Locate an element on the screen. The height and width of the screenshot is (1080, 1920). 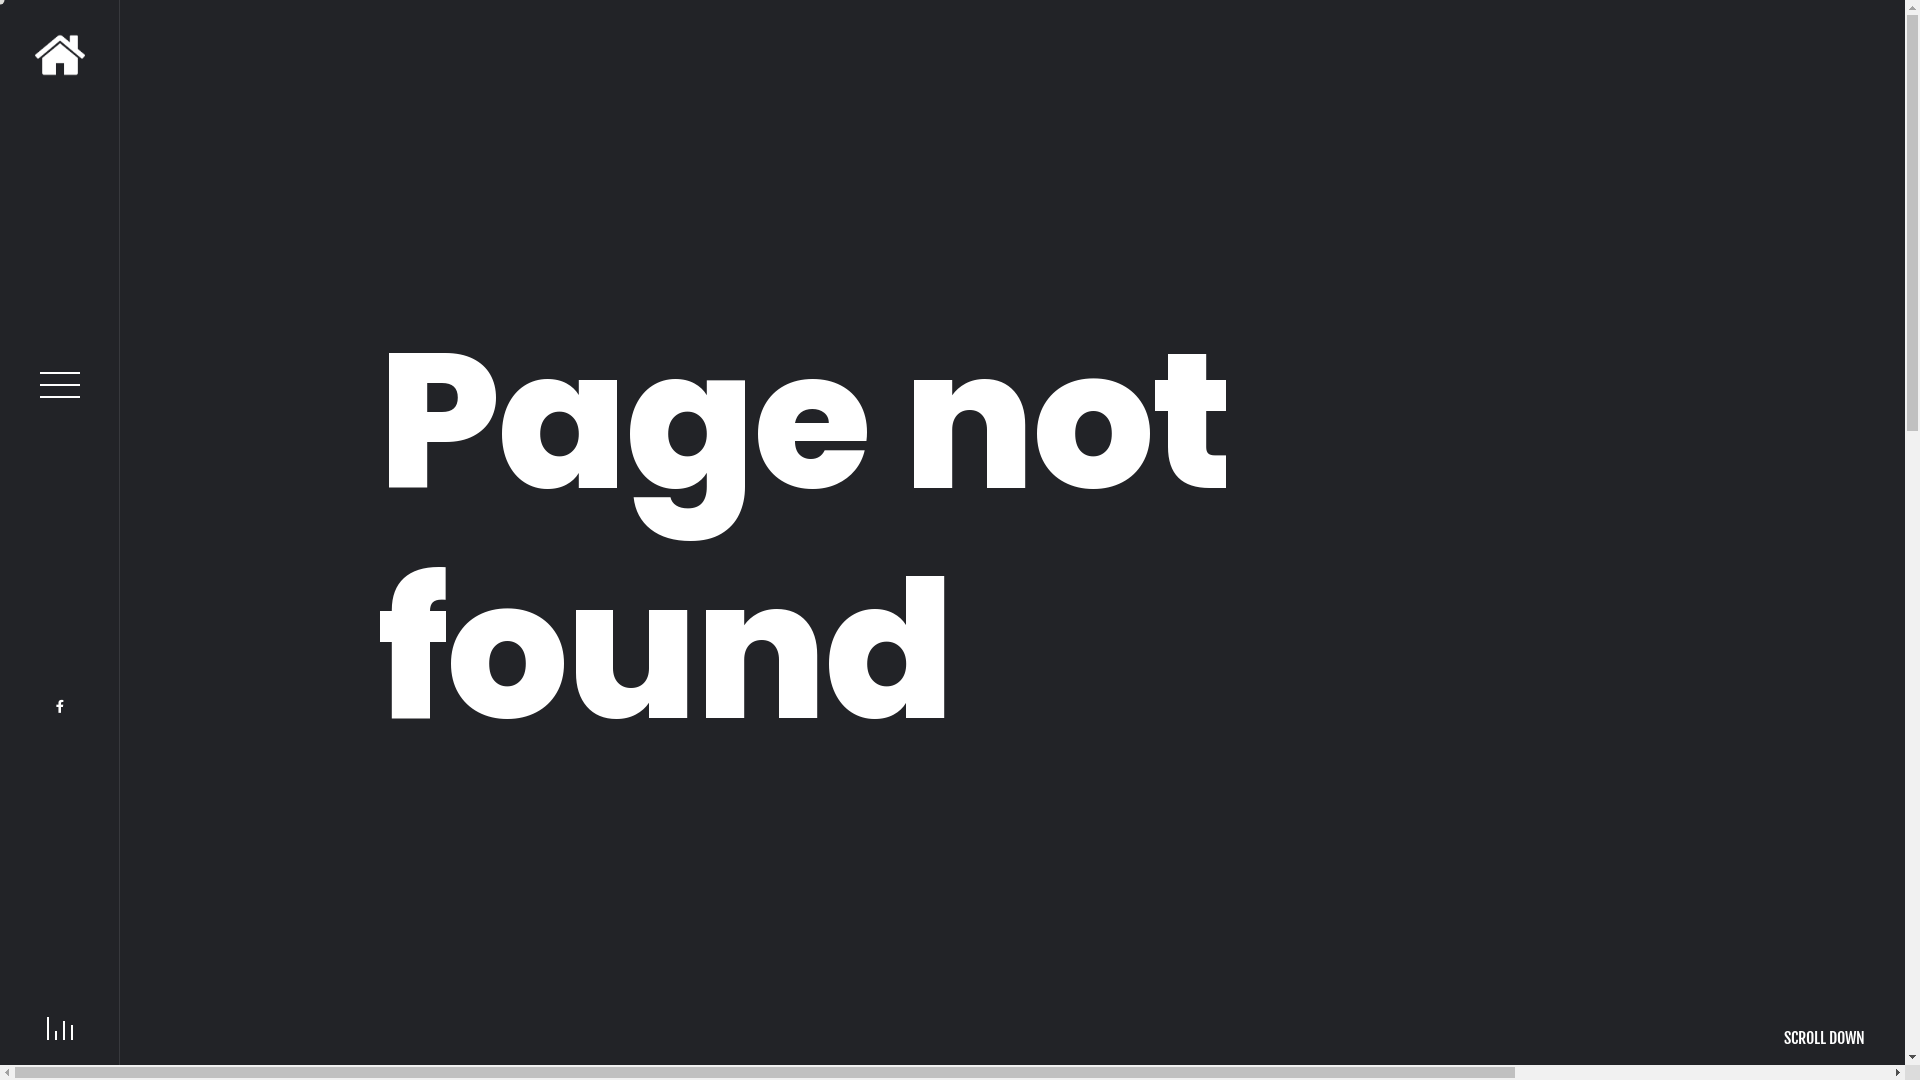
Get in touch is located at coordinates (352, 734).